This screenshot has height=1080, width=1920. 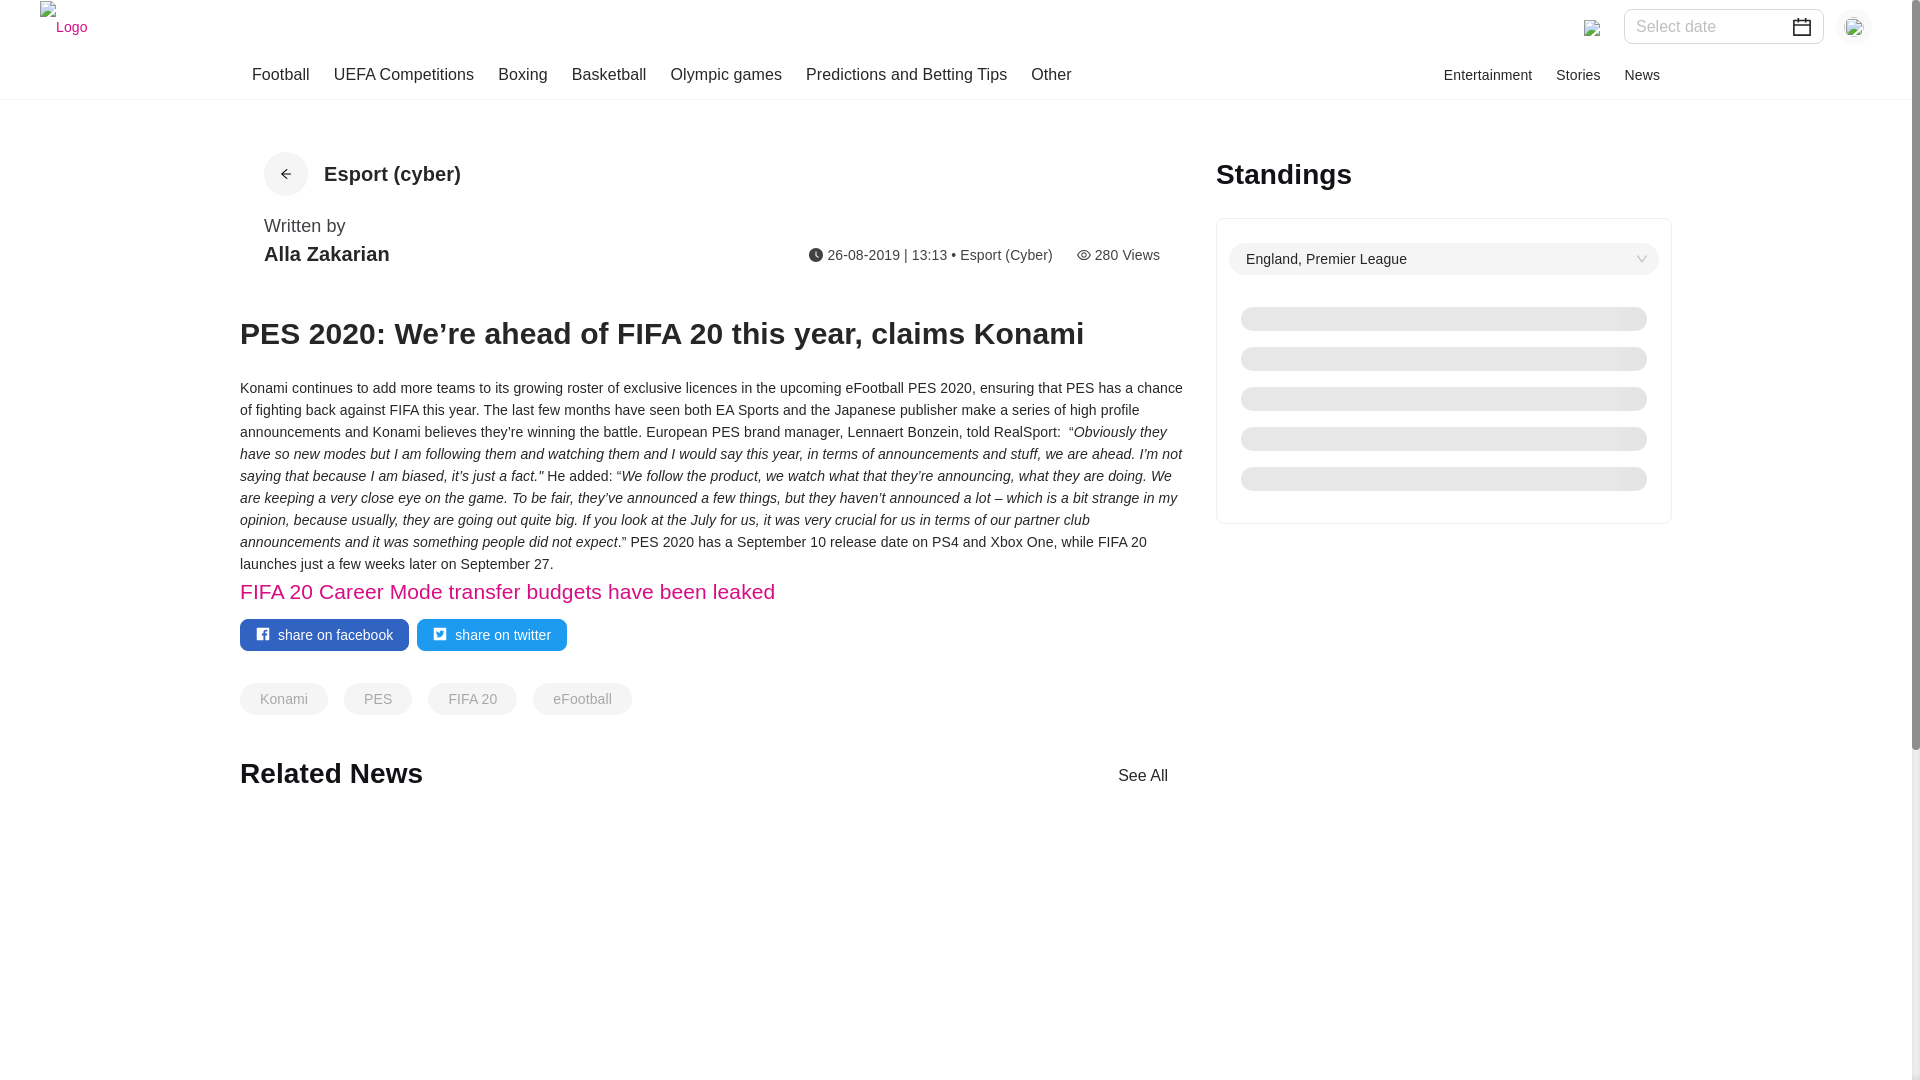 I want to click on See All, so click(x=1143, y=774).